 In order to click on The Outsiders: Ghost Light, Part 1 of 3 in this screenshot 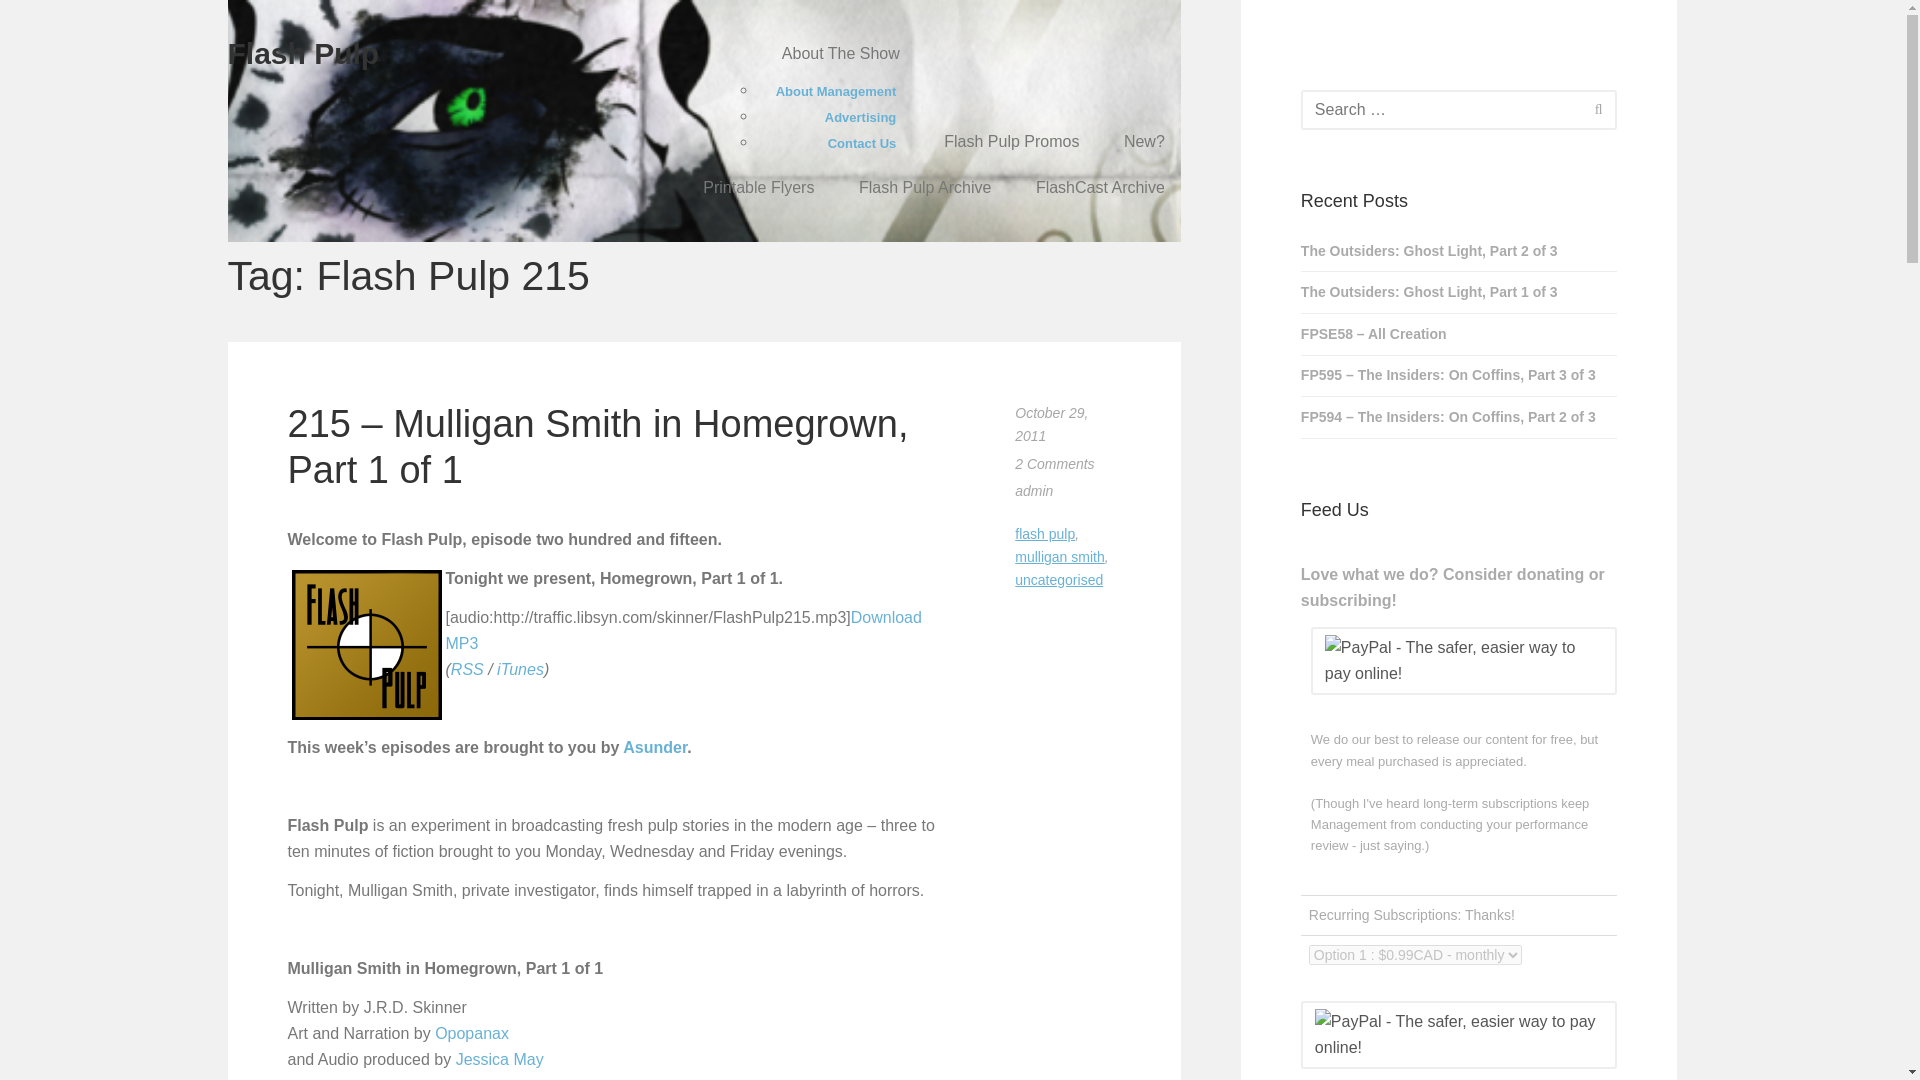, I will do `click(1460, 292)`.